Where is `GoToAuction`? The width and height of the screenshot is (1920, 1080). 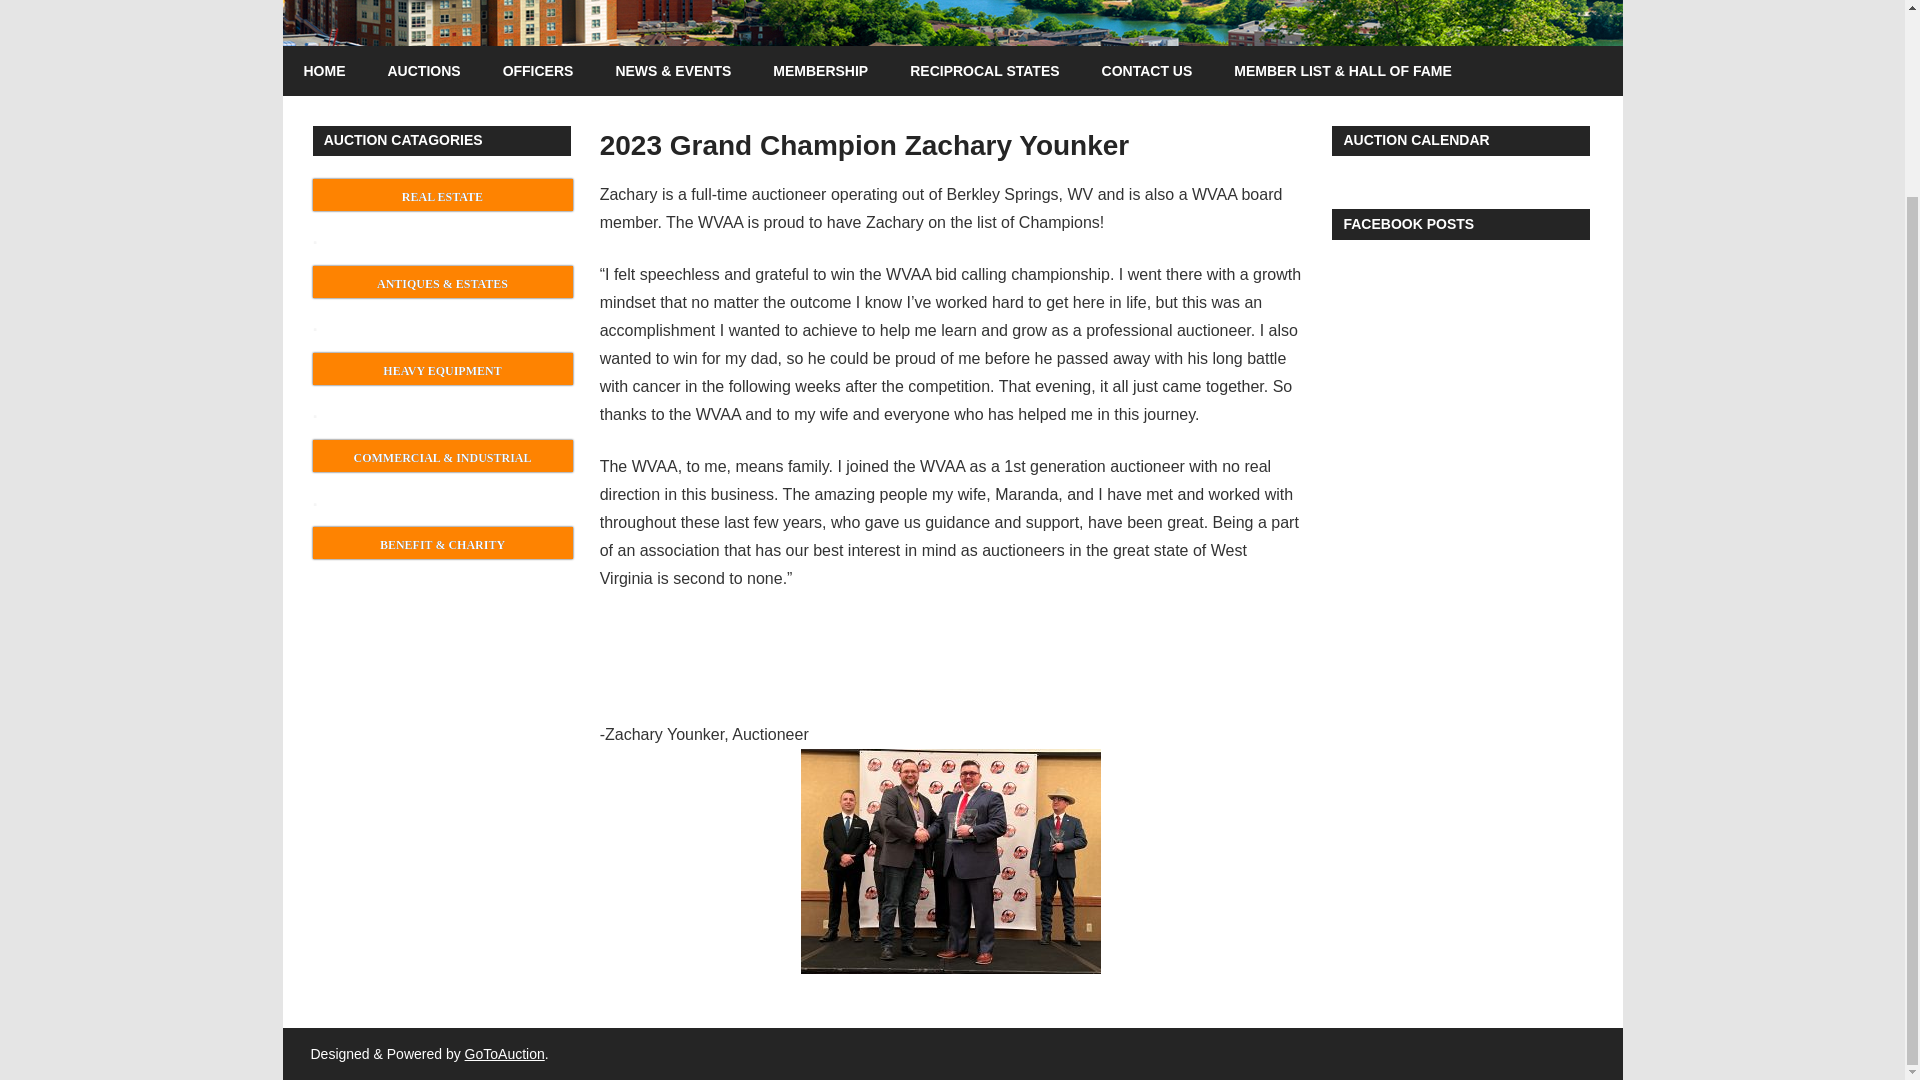
GoToAuction is located at coordinates (504, 1054).